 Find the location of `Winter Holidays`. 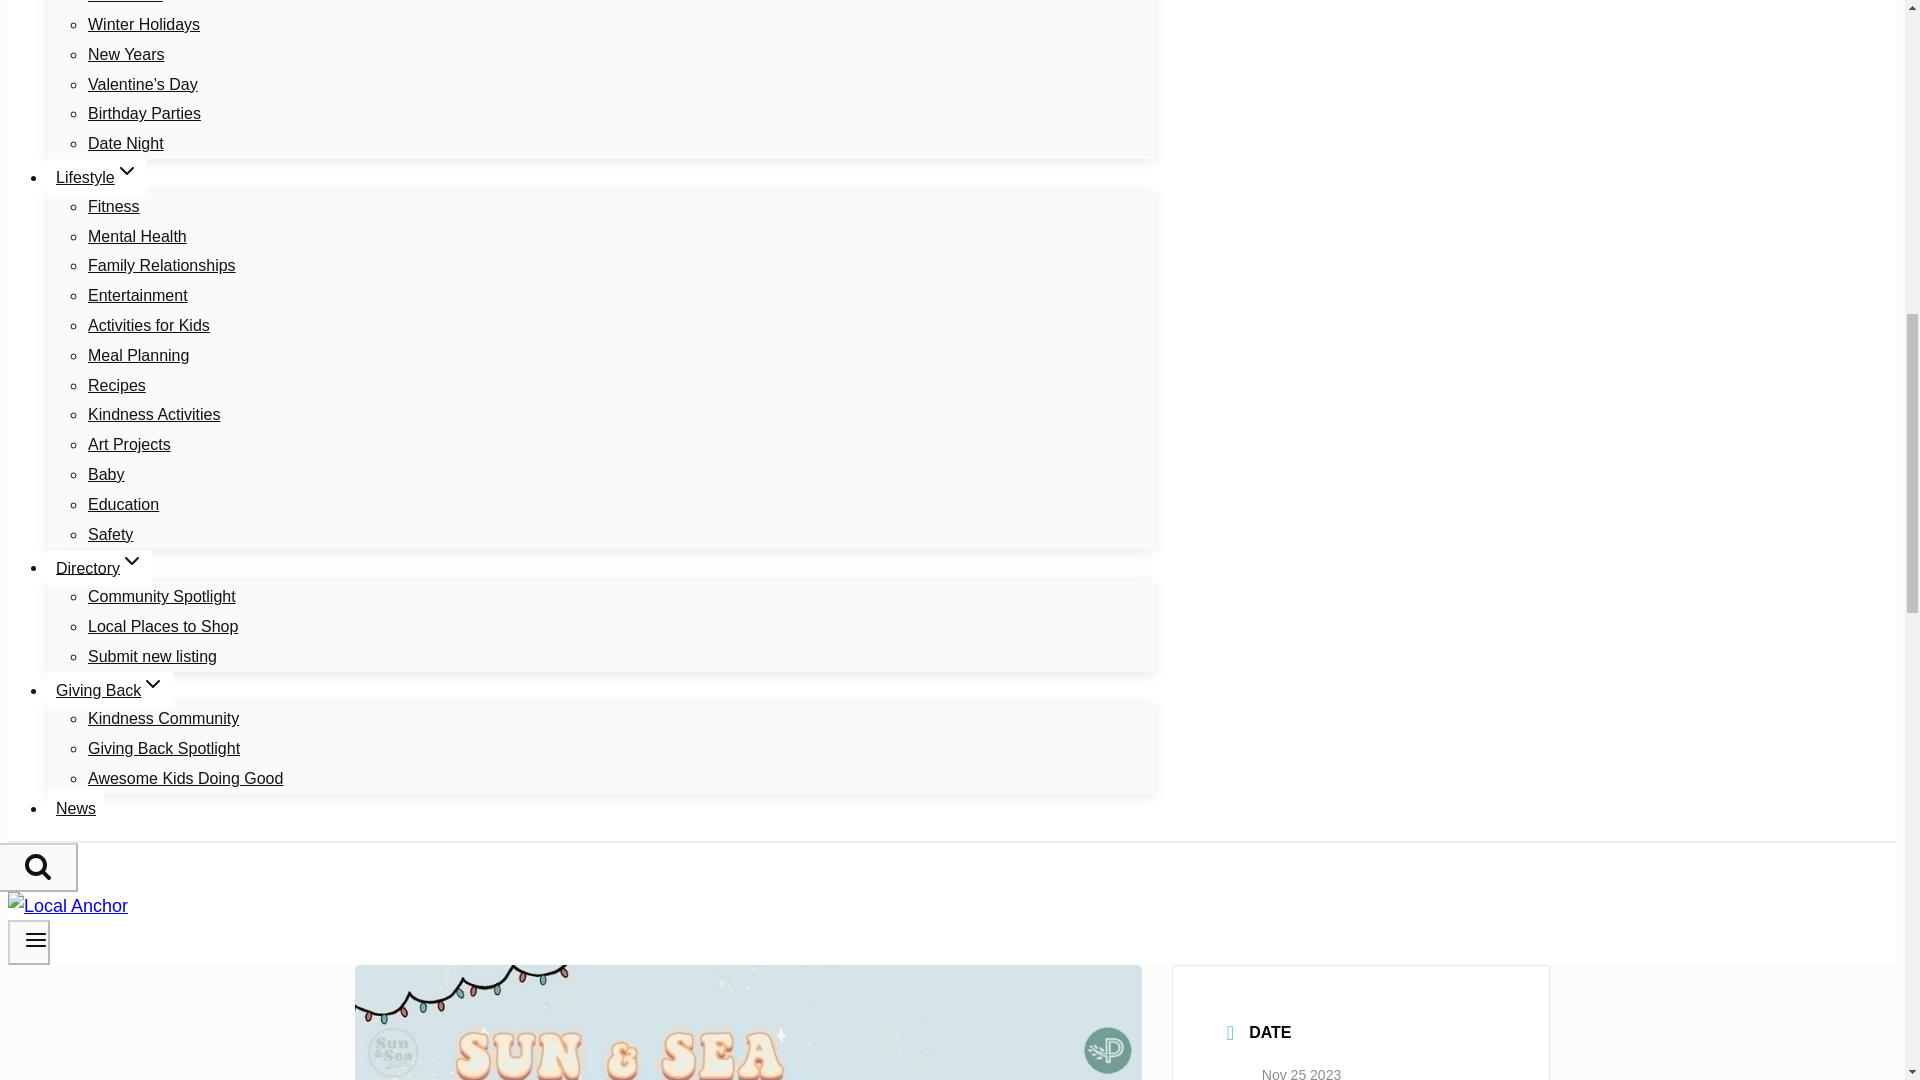

Winter Holidays is located at coordinates (144, 24).